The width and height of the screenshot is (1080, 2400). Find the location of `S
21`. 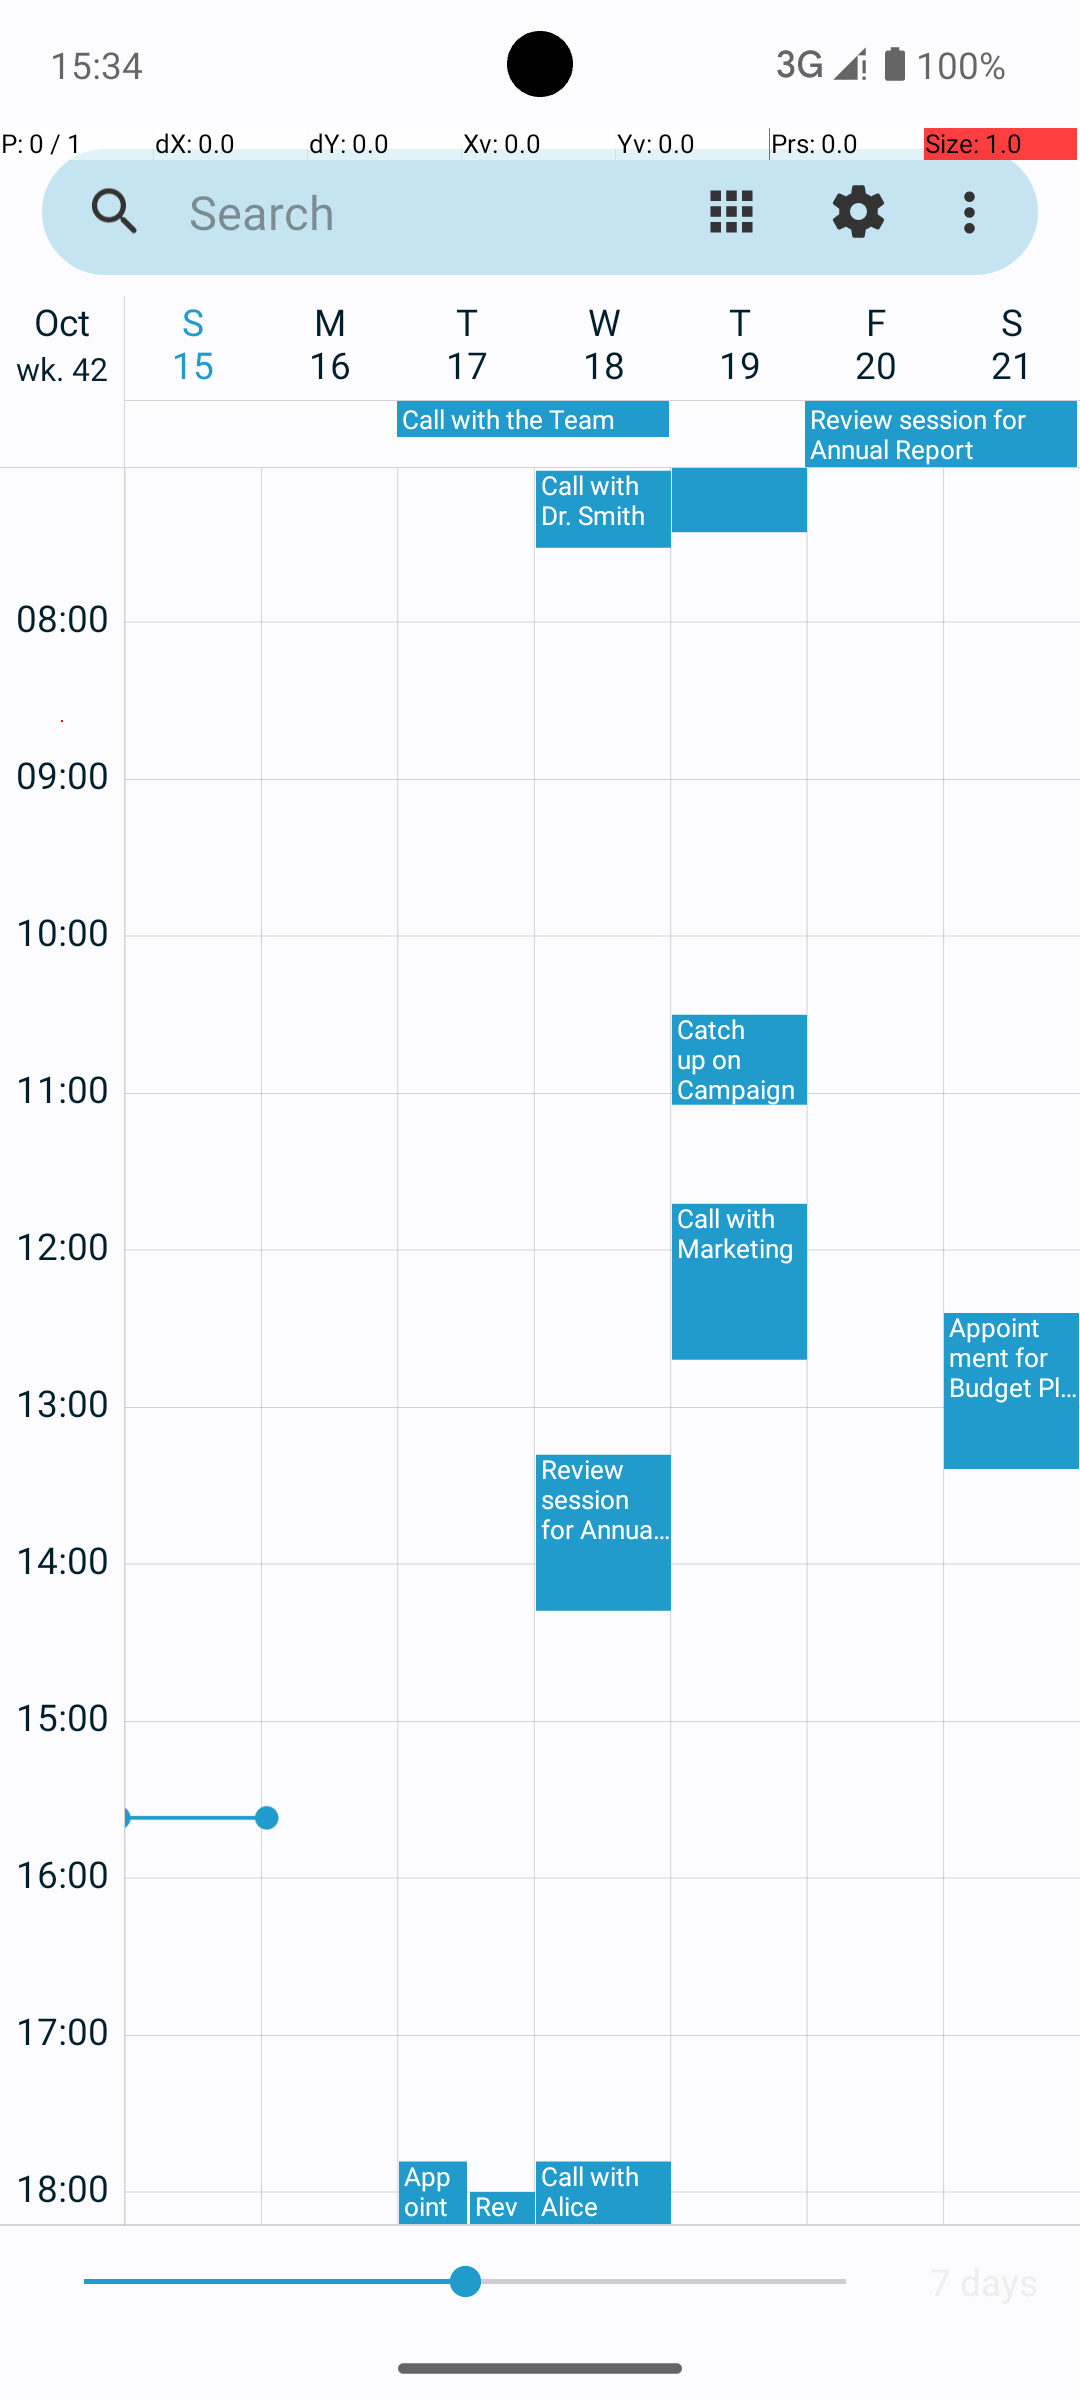

S
21 is located at coordinates (1012, 343).